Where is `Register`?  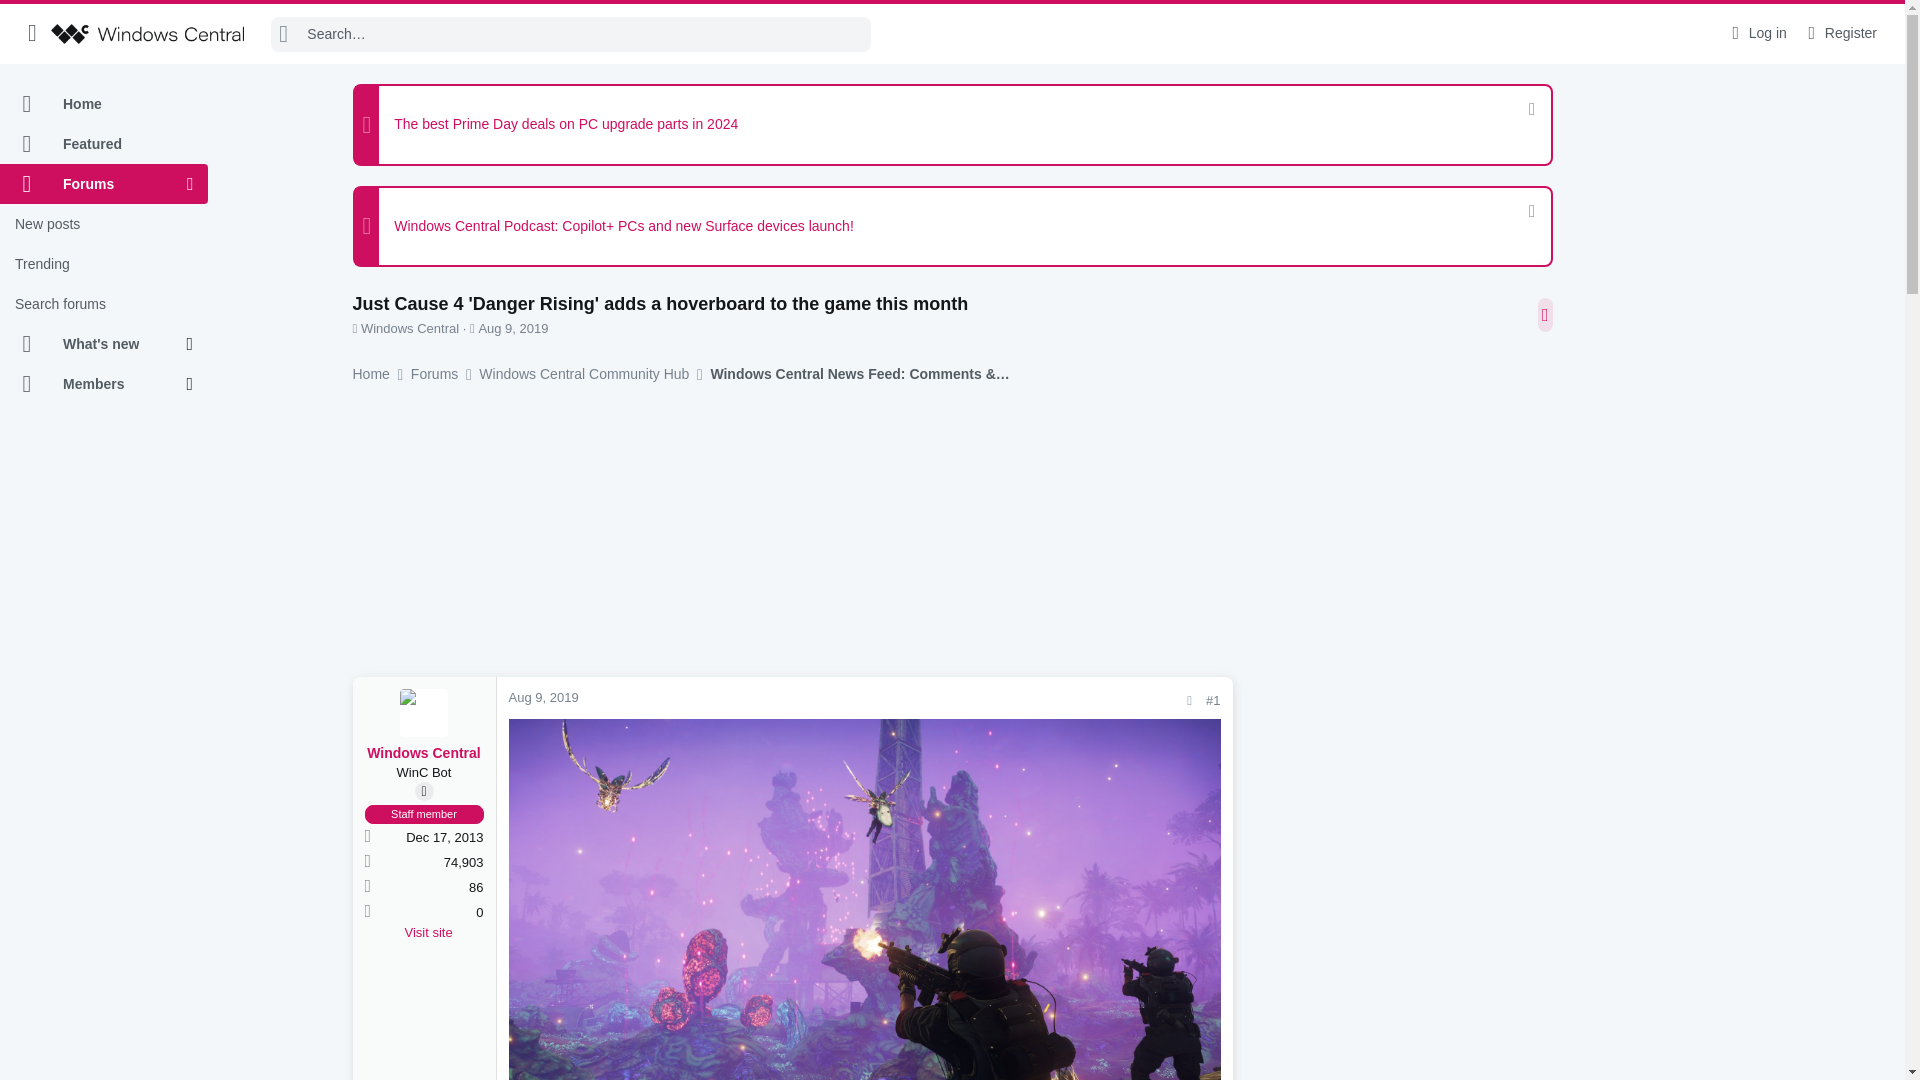
Register is located at coordinates (1840, 33).